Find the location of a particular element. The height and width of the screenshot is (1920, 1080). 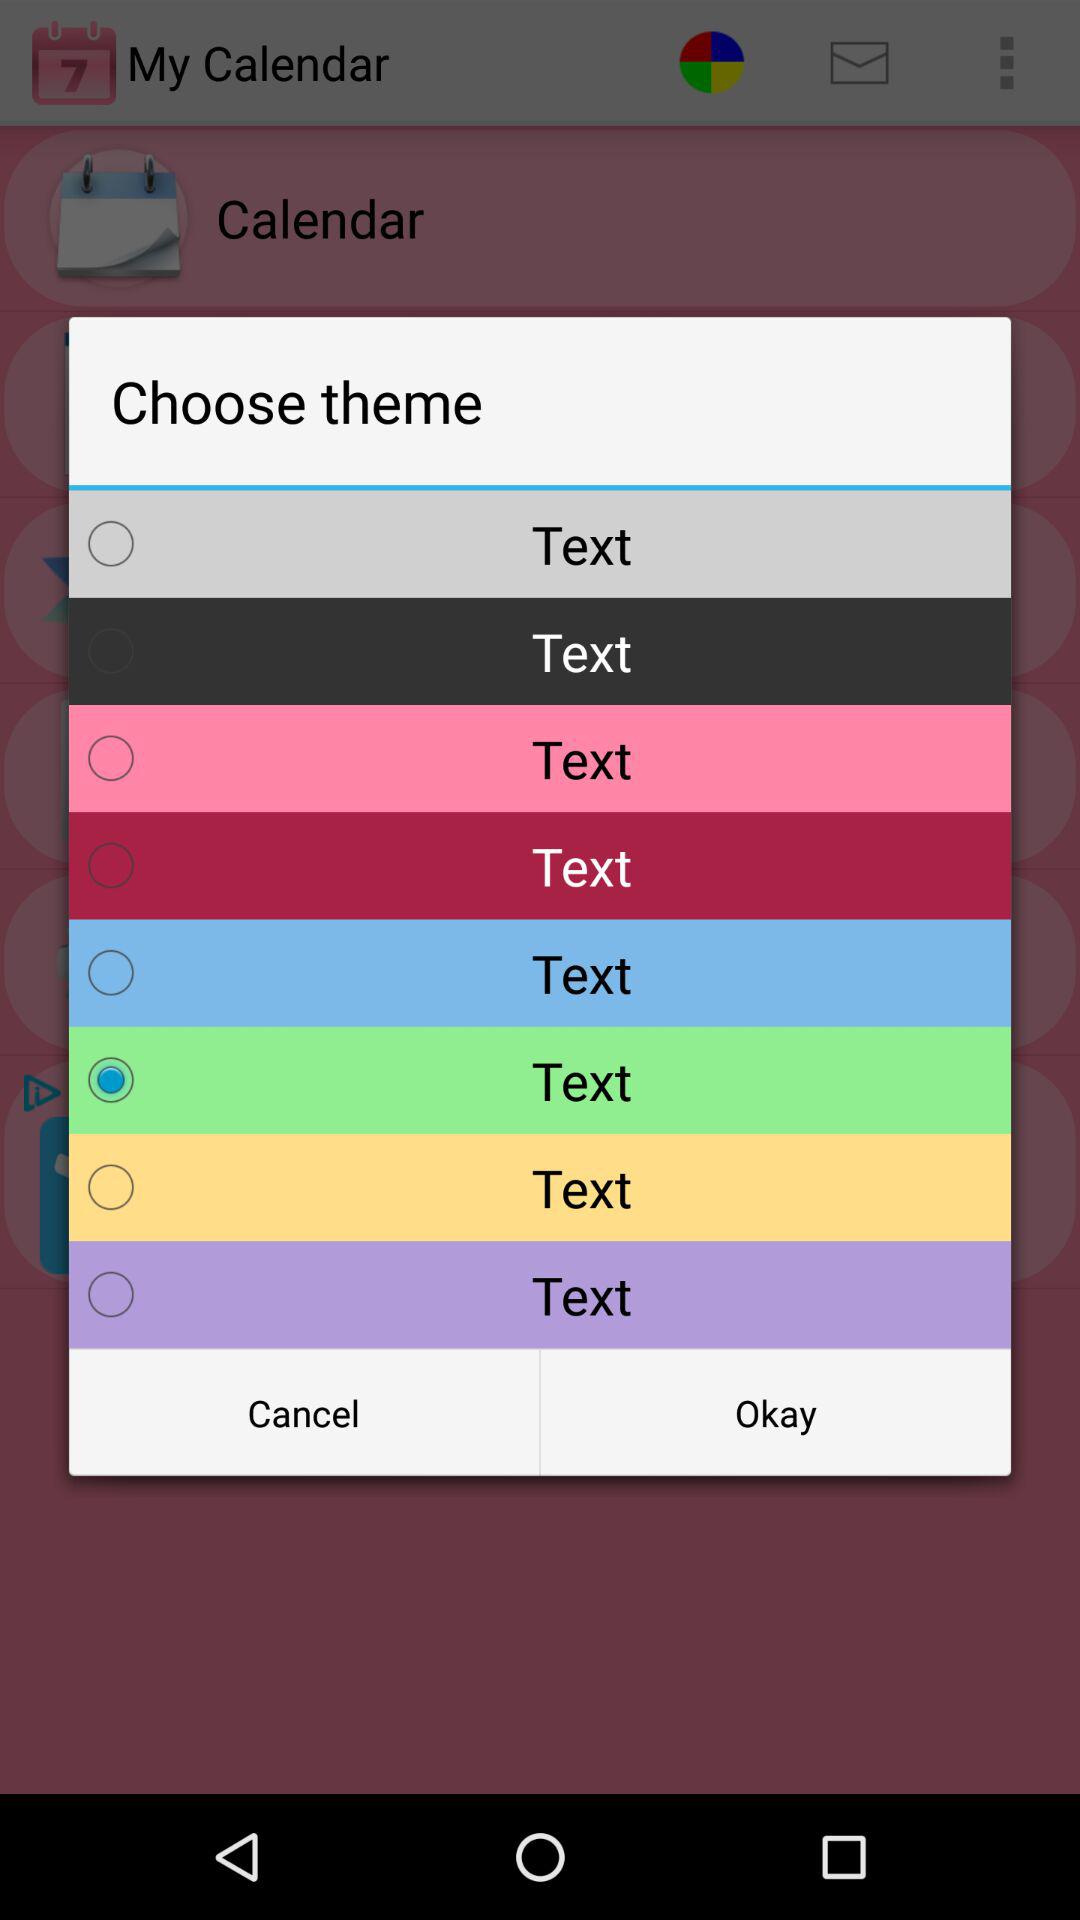

turn off the icon next to the cancel icon is located at coordinates (775, 1413).